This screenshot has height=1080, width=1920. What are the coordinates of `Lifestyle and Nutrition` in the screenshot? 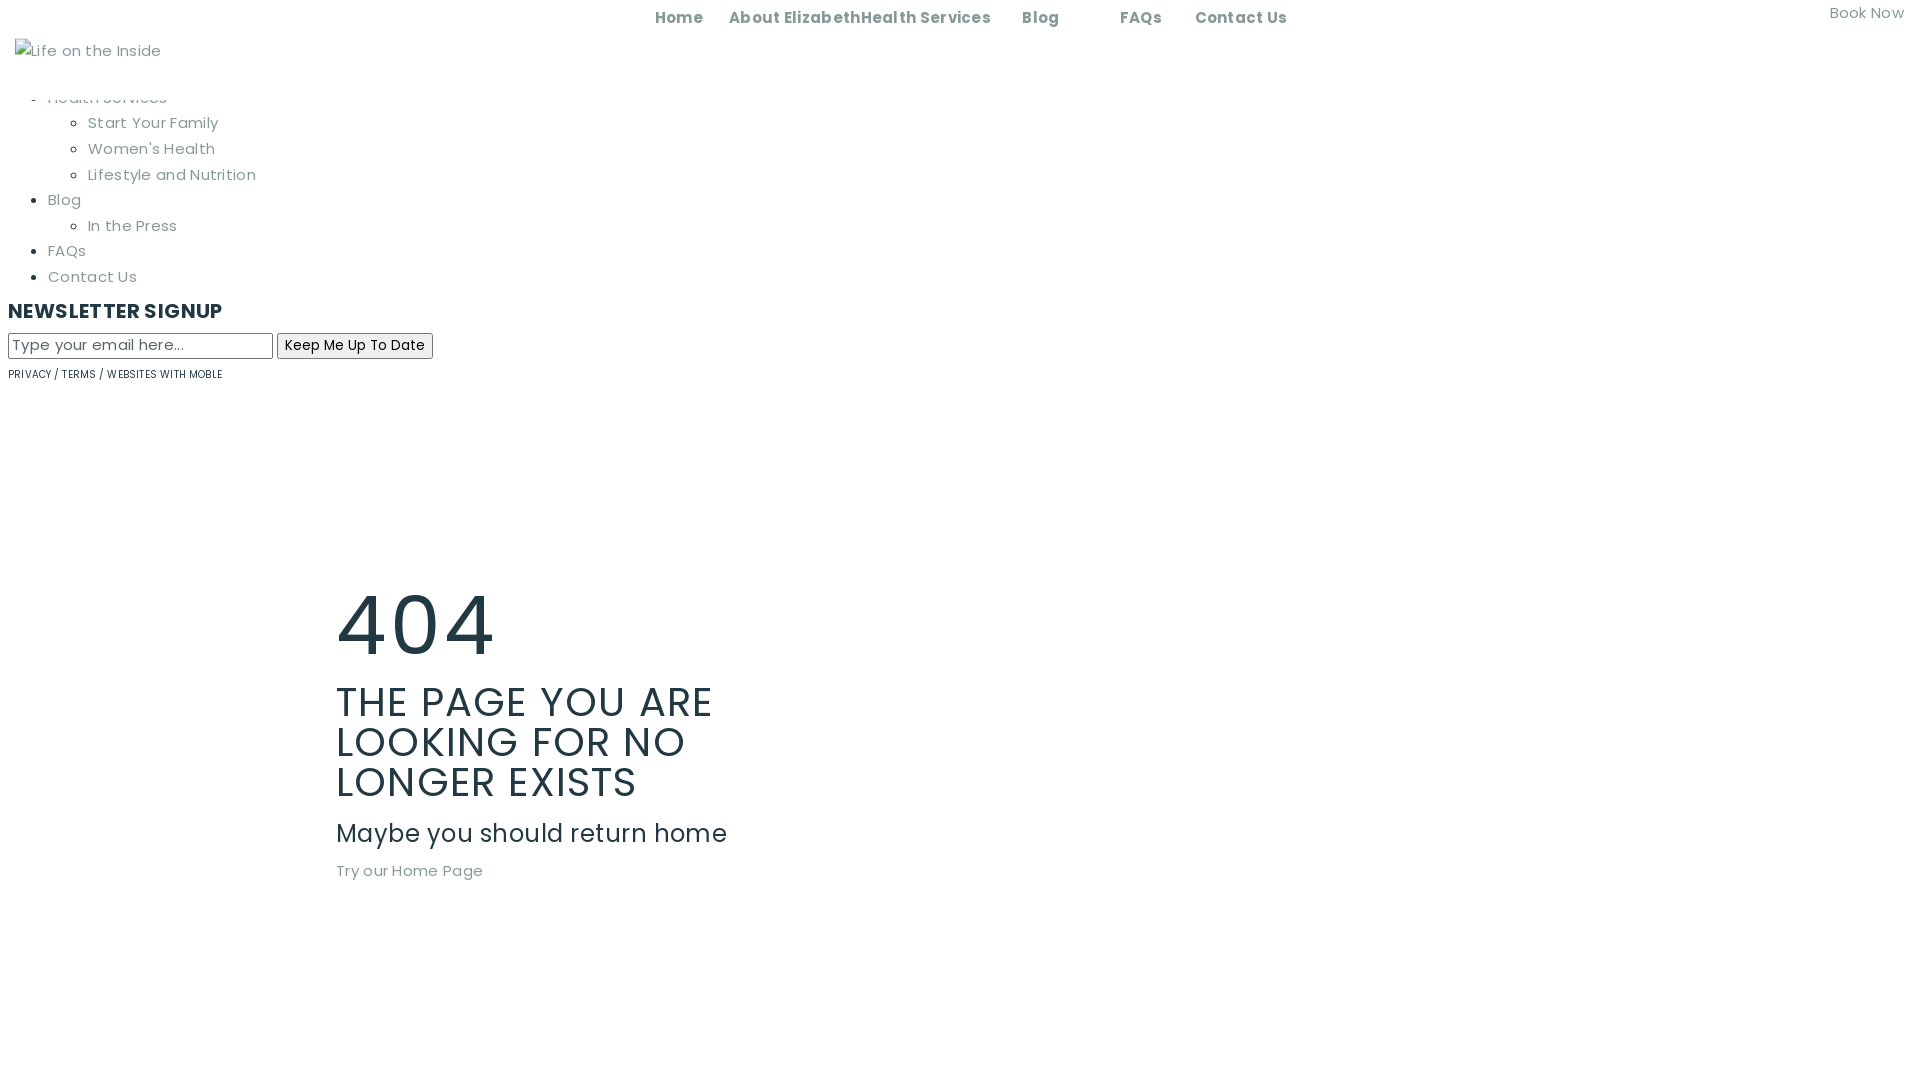 It's located at (172, 174).